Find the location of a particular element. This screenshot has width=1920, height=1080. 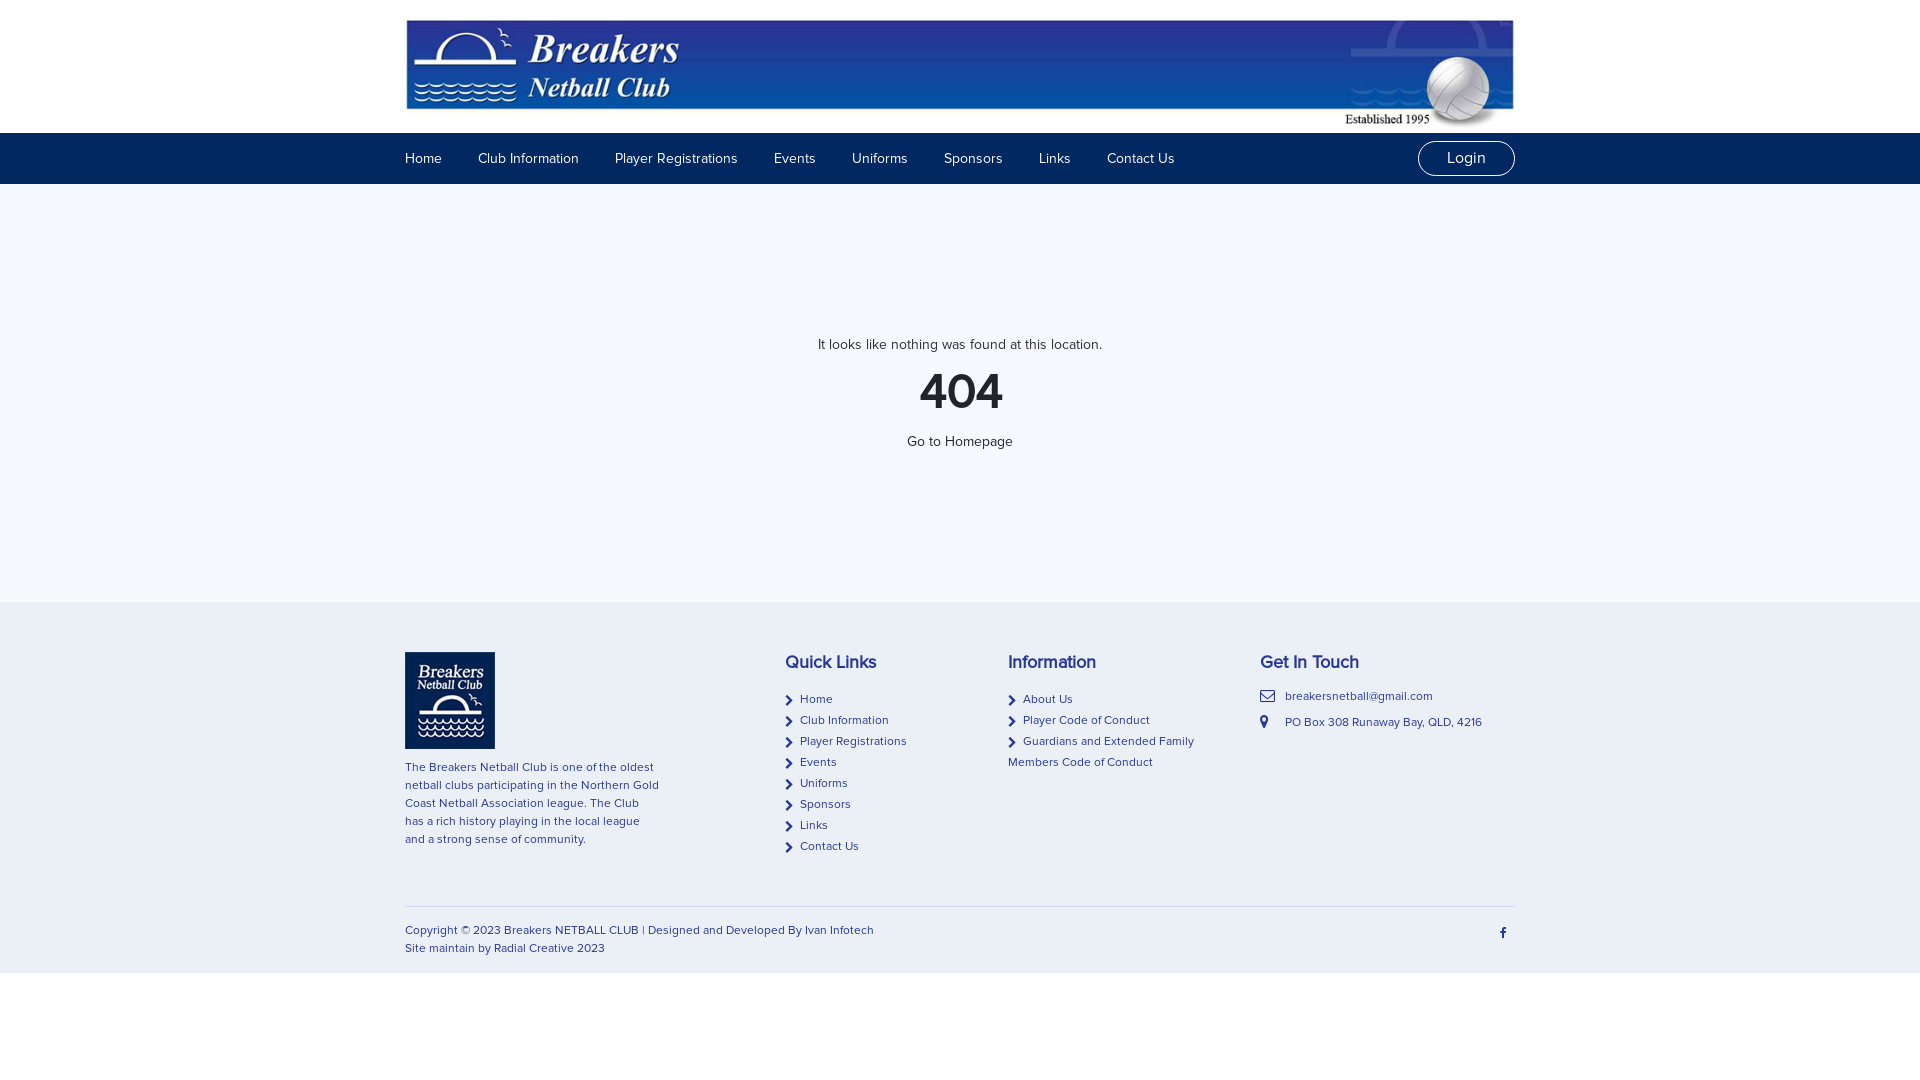

Player Registrations is located at coordinates (846, 742).